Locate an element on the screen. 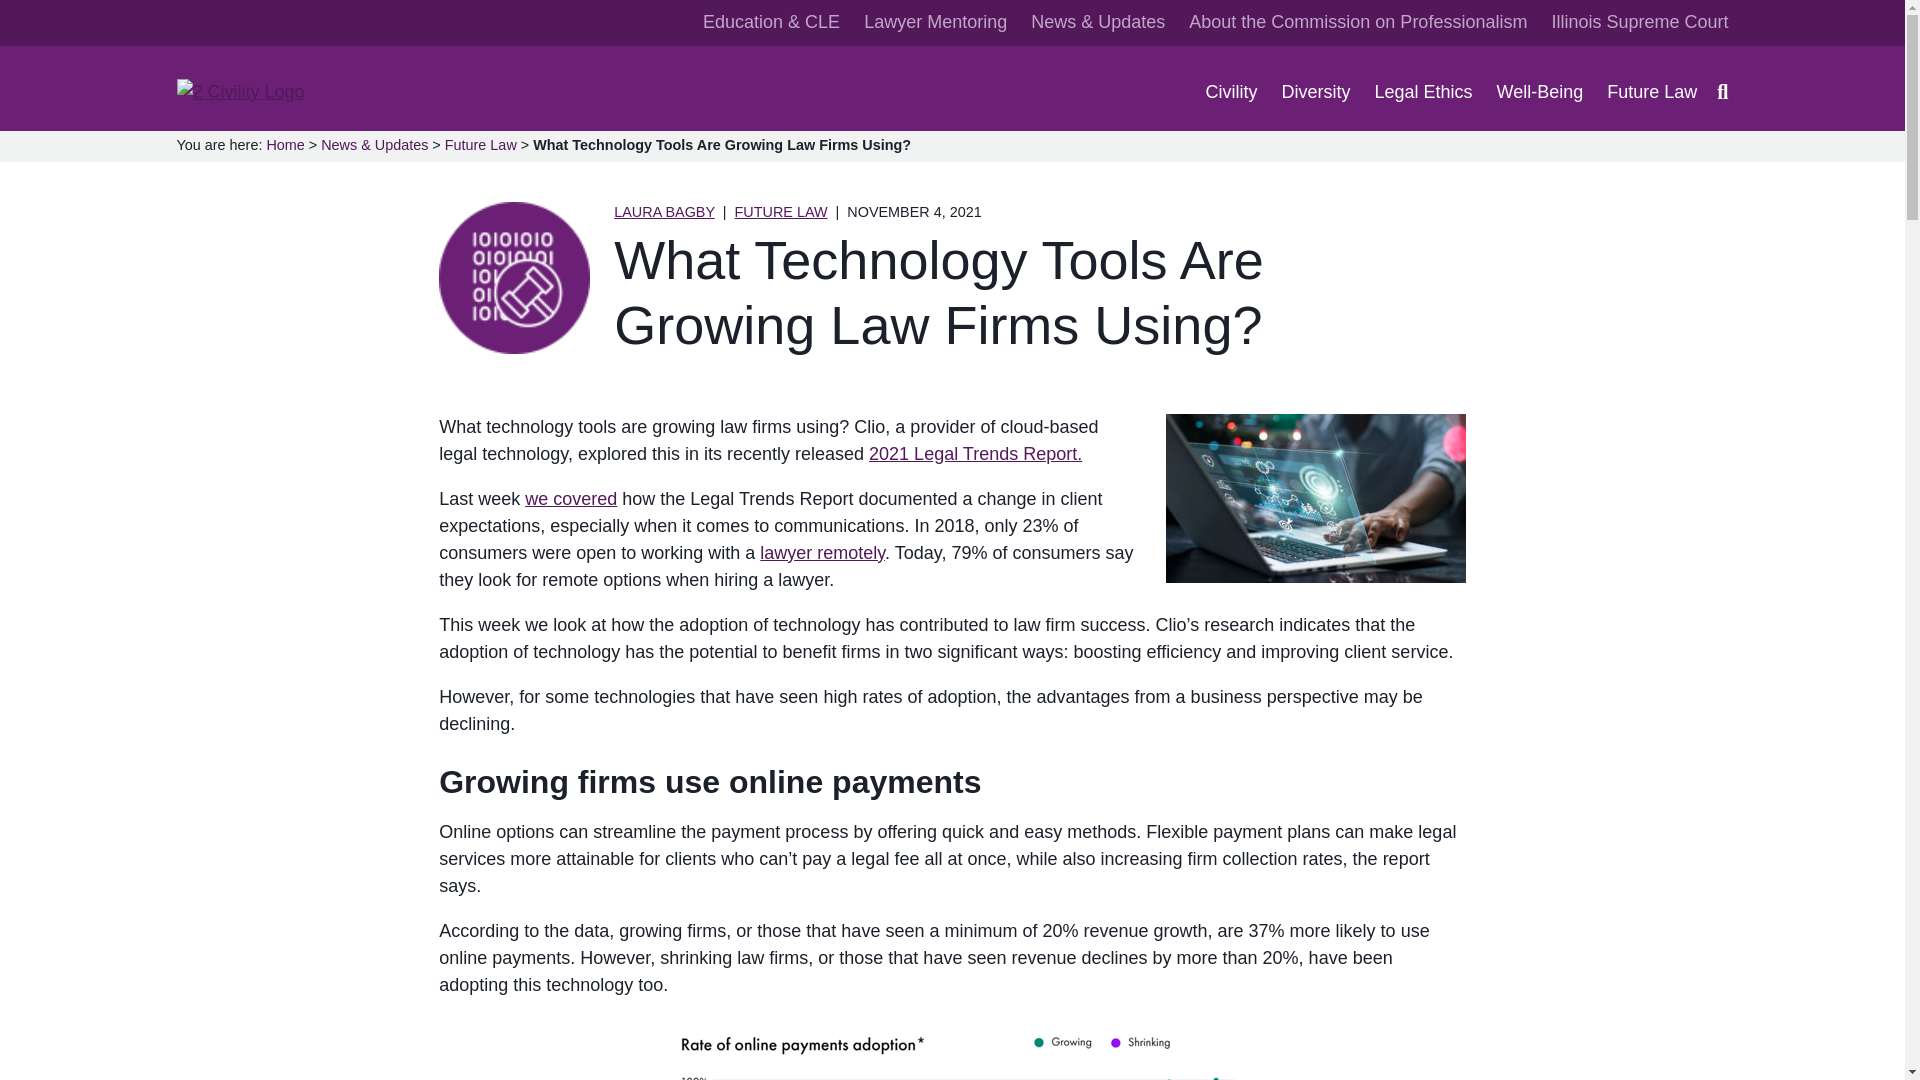 Image resolution: width=1920 pixels, height=1080 pixels. About the Commission on Professionalism is located at coordinates (1357, 23).